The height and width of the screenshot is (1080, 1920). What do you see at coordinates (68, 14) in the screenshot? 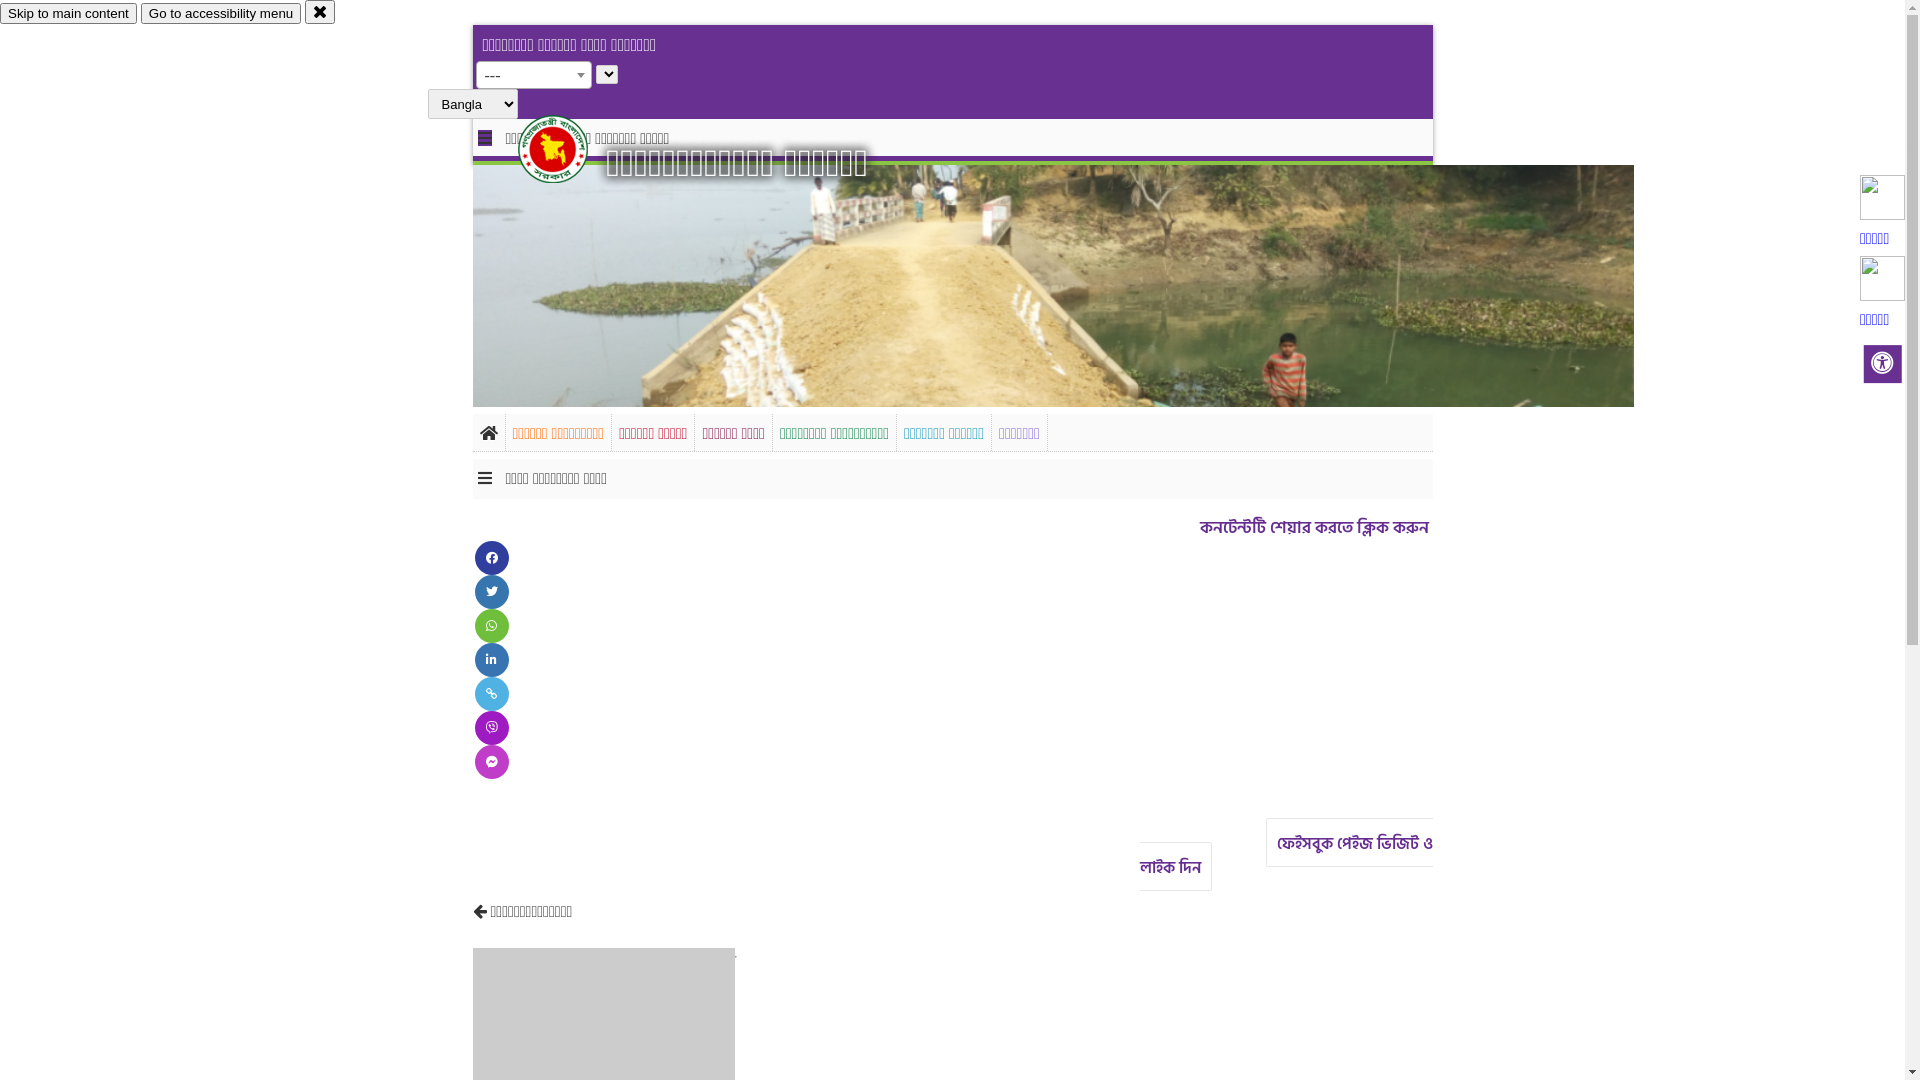
I see `Skip to main content` at bounding box center [68, 14].